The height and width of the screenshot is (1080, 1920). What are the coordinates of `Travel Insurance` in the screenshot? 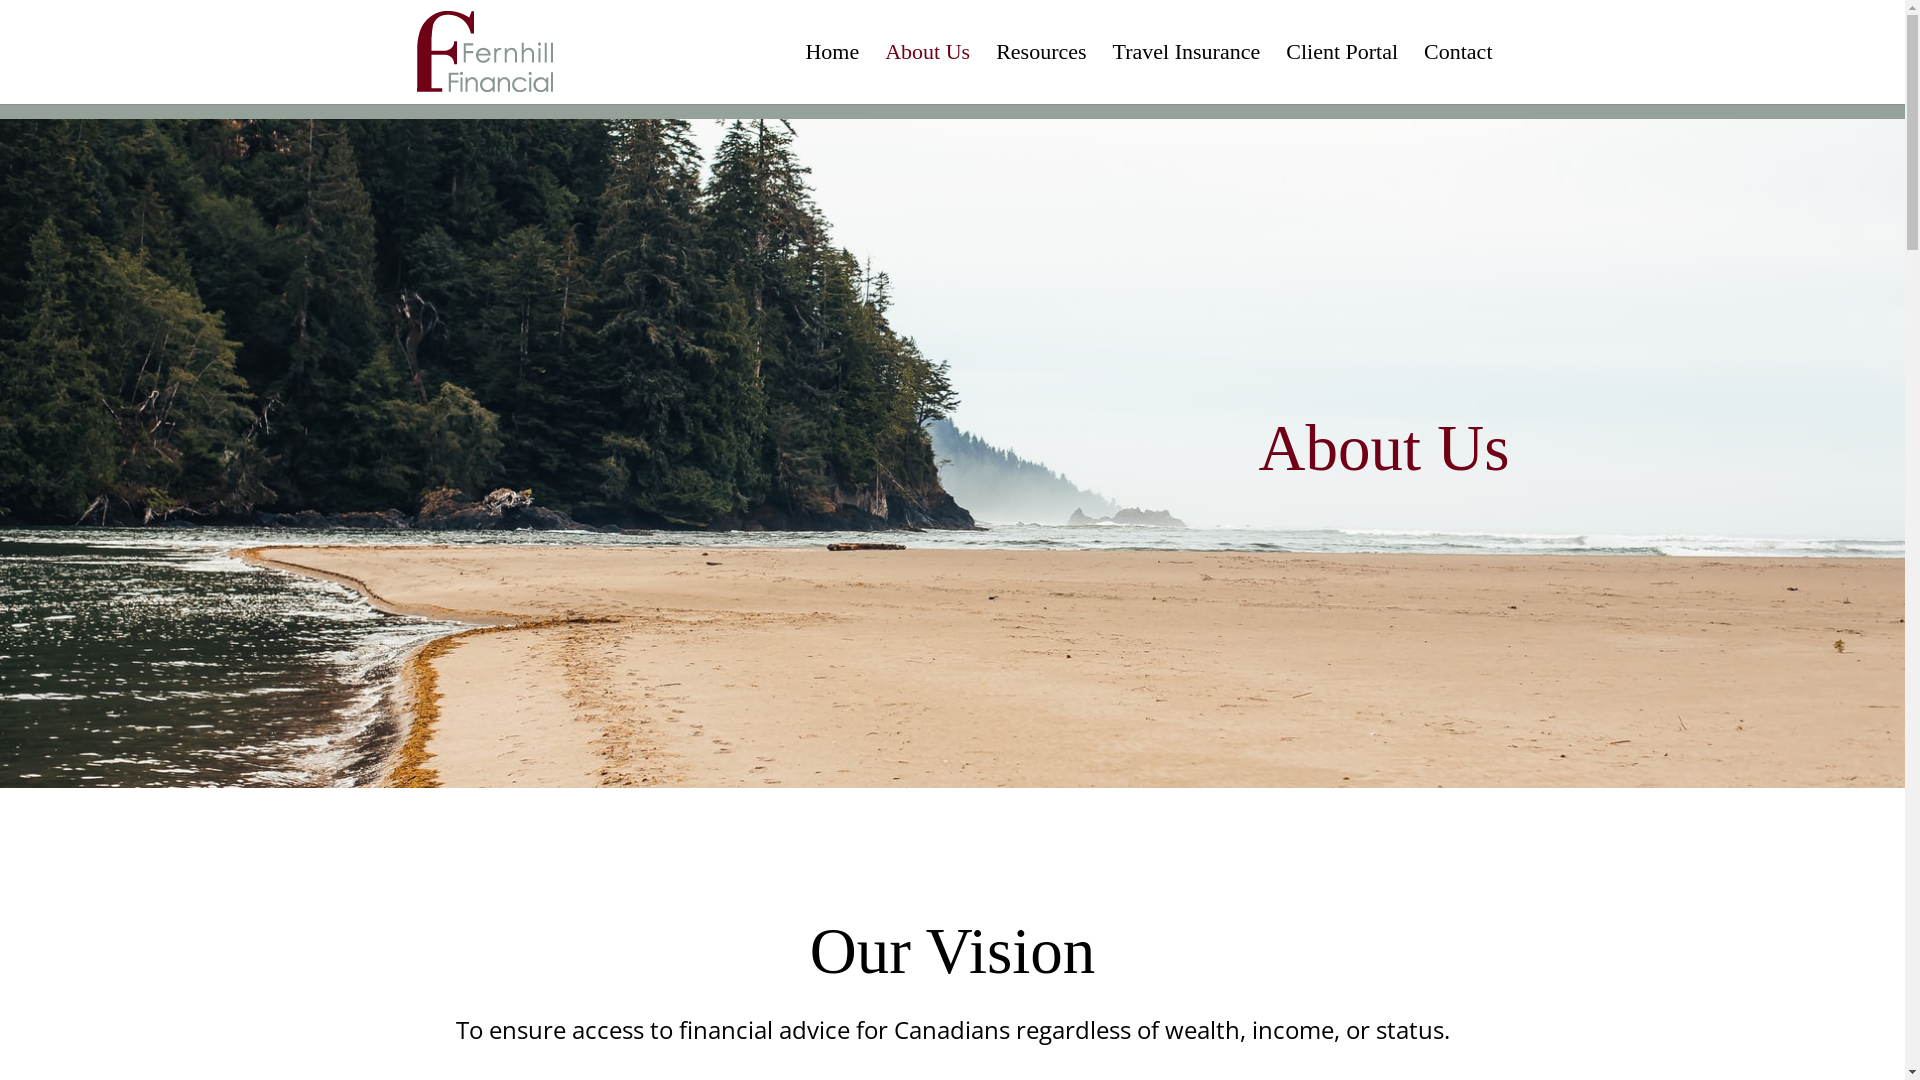 It's located at (1187, 74).